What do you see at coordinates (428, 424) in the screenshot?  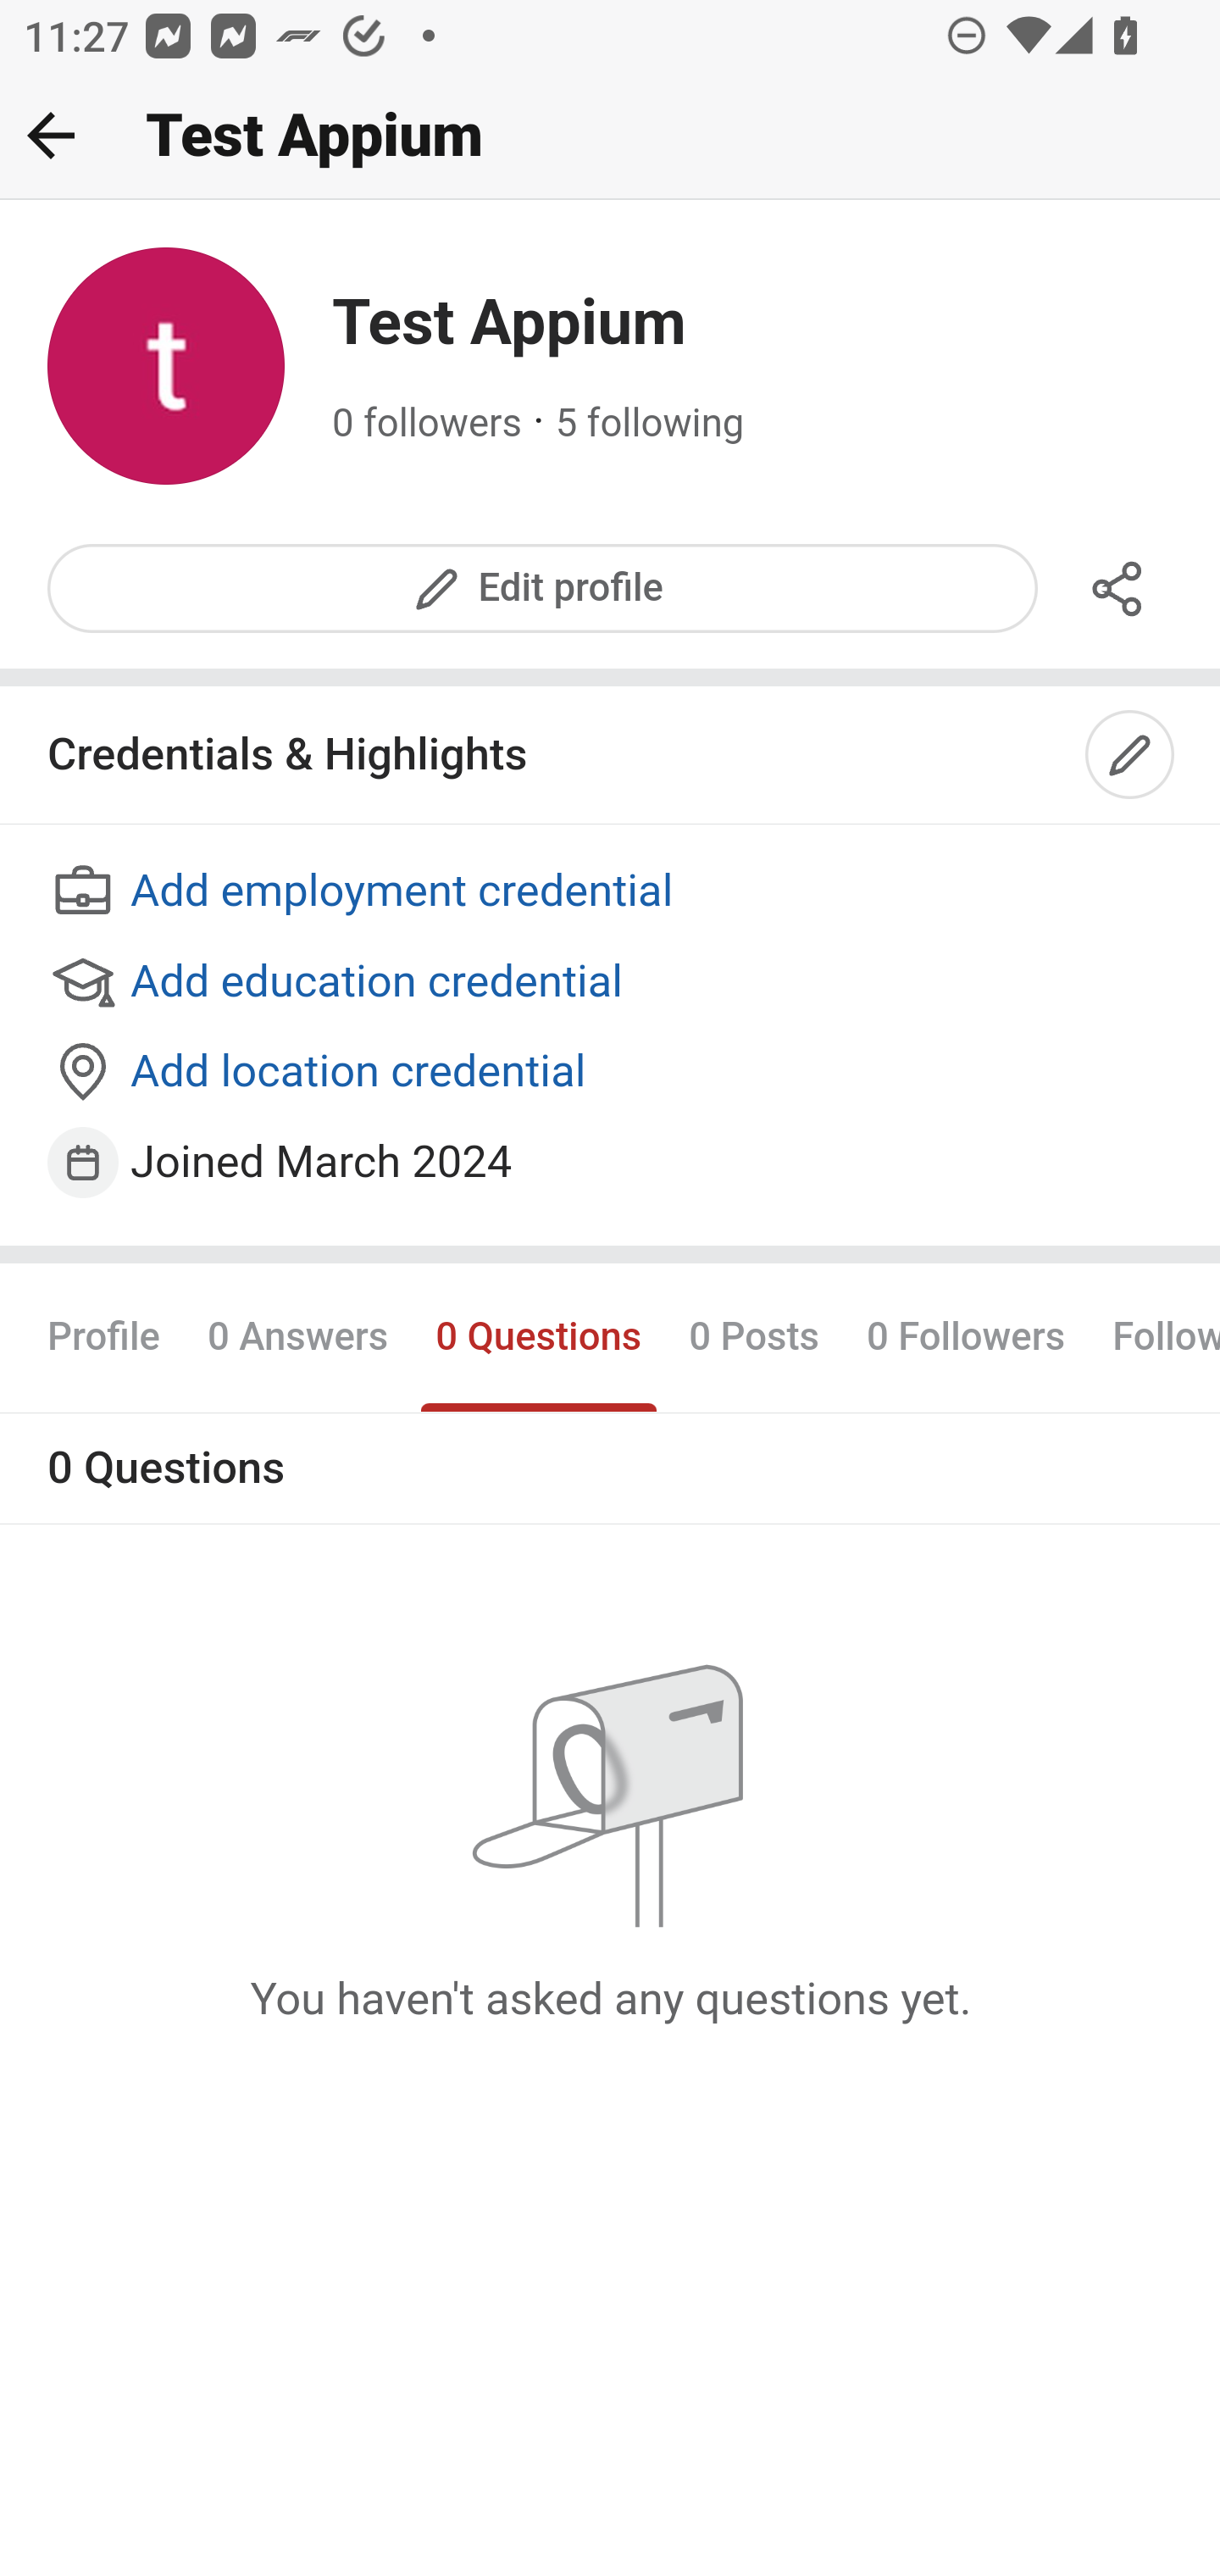 I see `0 followers` at bounding box center [428, 424].